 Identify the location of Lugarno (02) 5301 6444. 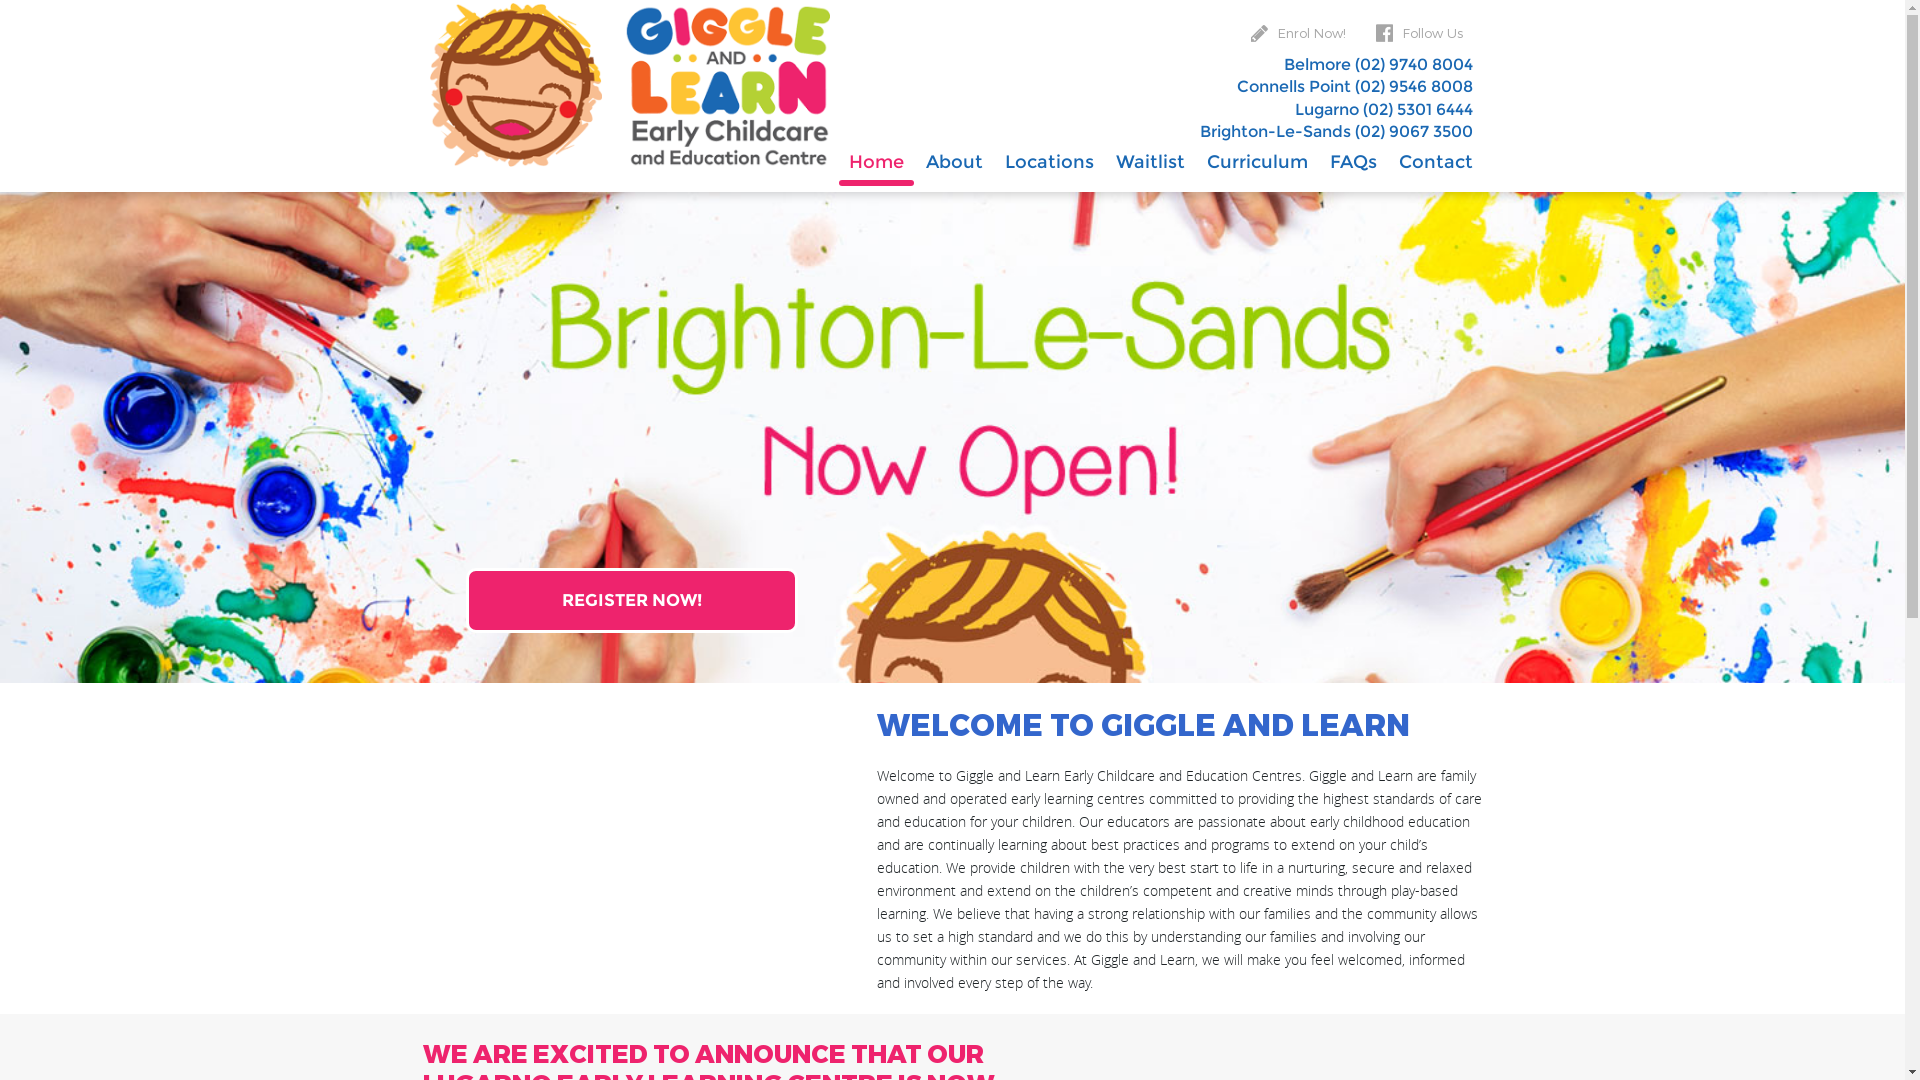
(1383, 110).